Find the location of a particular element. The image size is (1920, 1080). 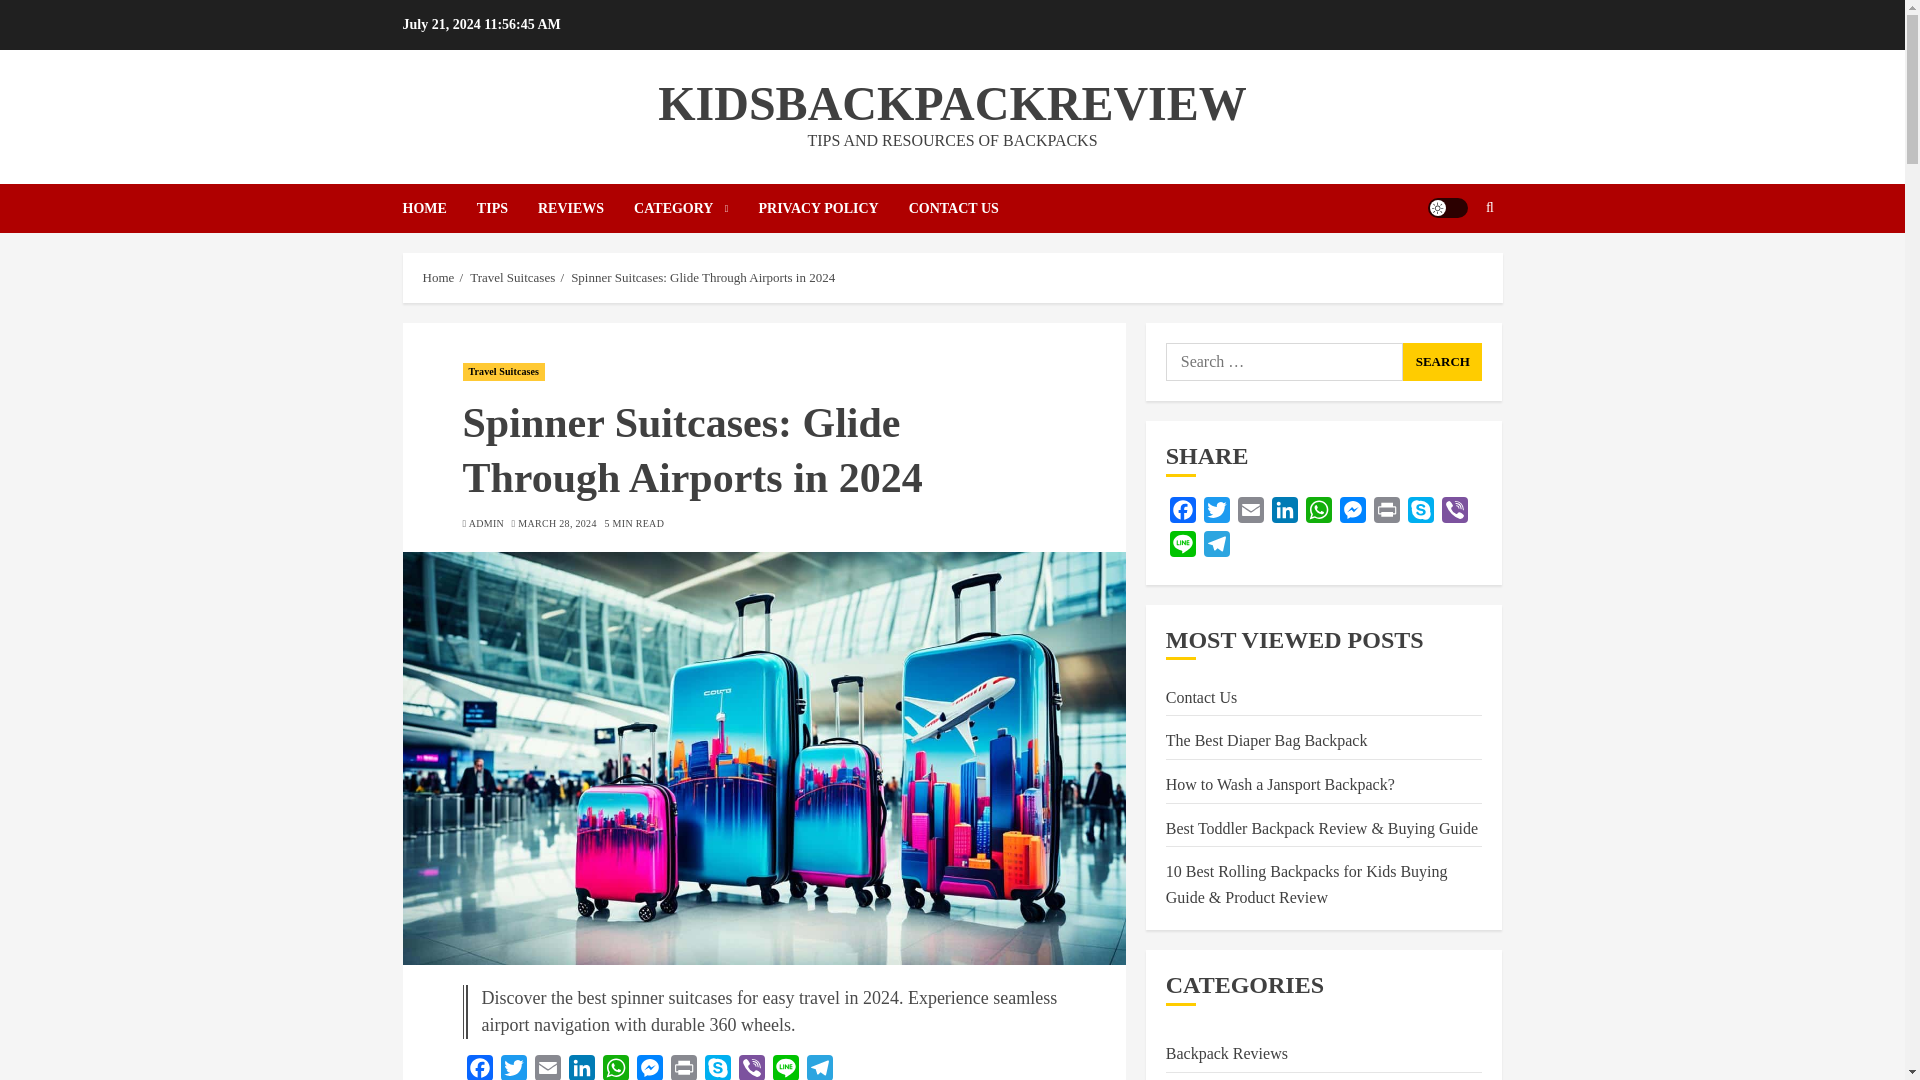

Line is located at coordinates (785, 1068).